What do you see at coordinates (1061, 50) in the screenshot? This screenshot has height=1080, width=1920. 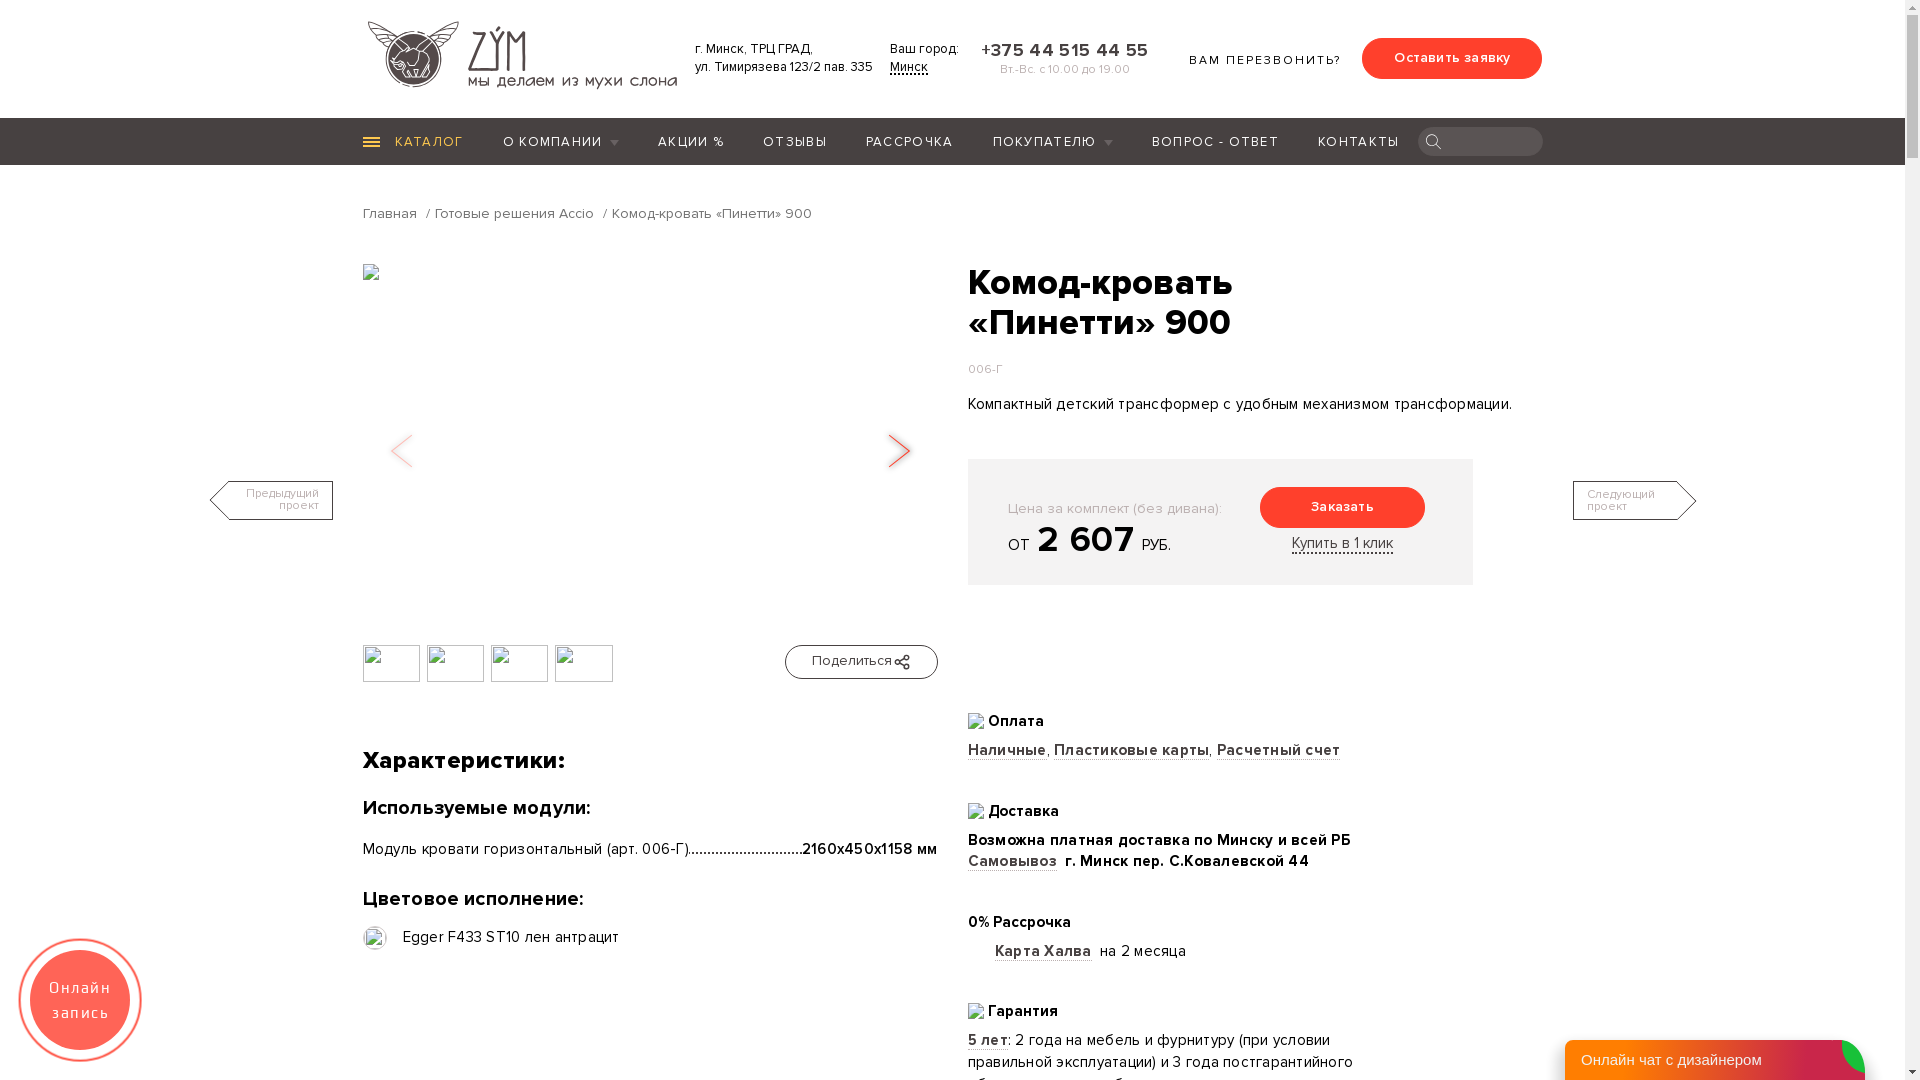 I see `+375 44 515 44 55` at bounding box center [1061, 50].